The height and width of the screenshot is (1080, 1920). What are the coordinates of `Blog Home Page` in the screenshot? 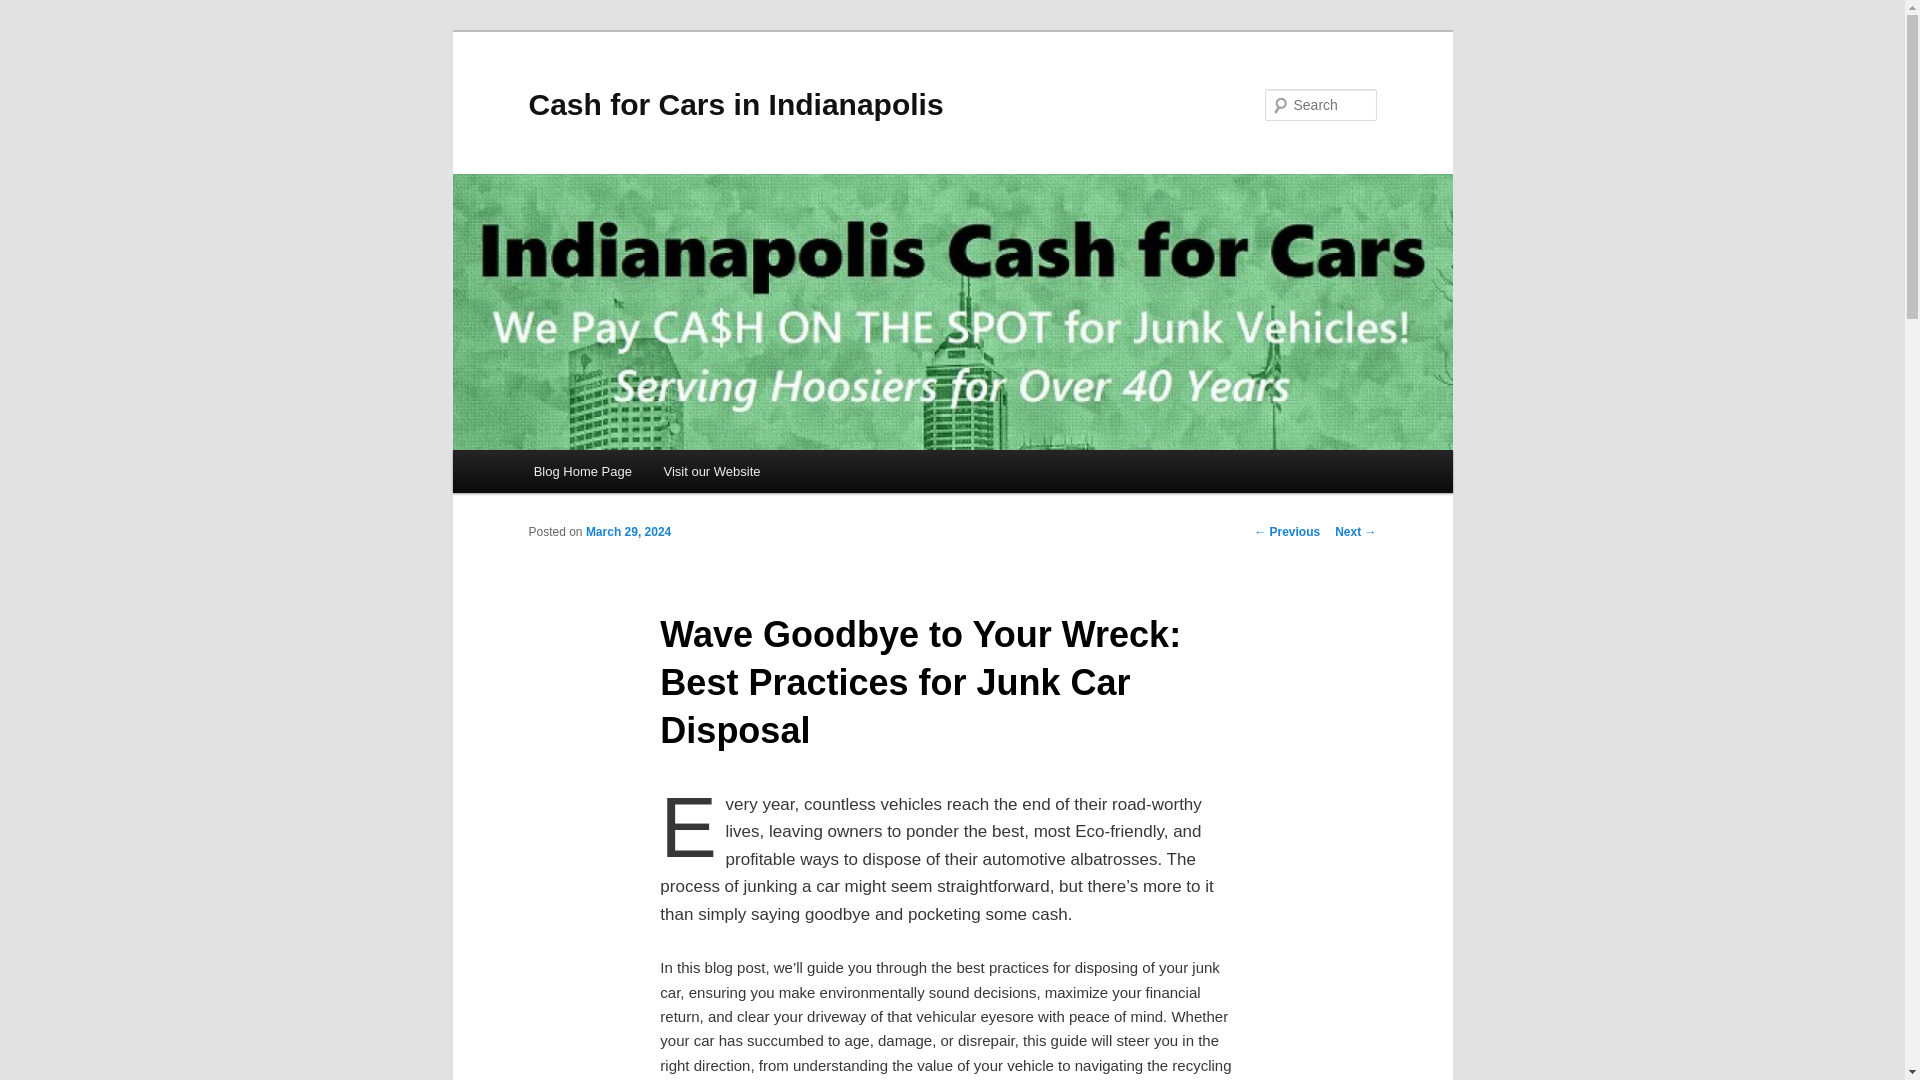 It's located at (583, 471).